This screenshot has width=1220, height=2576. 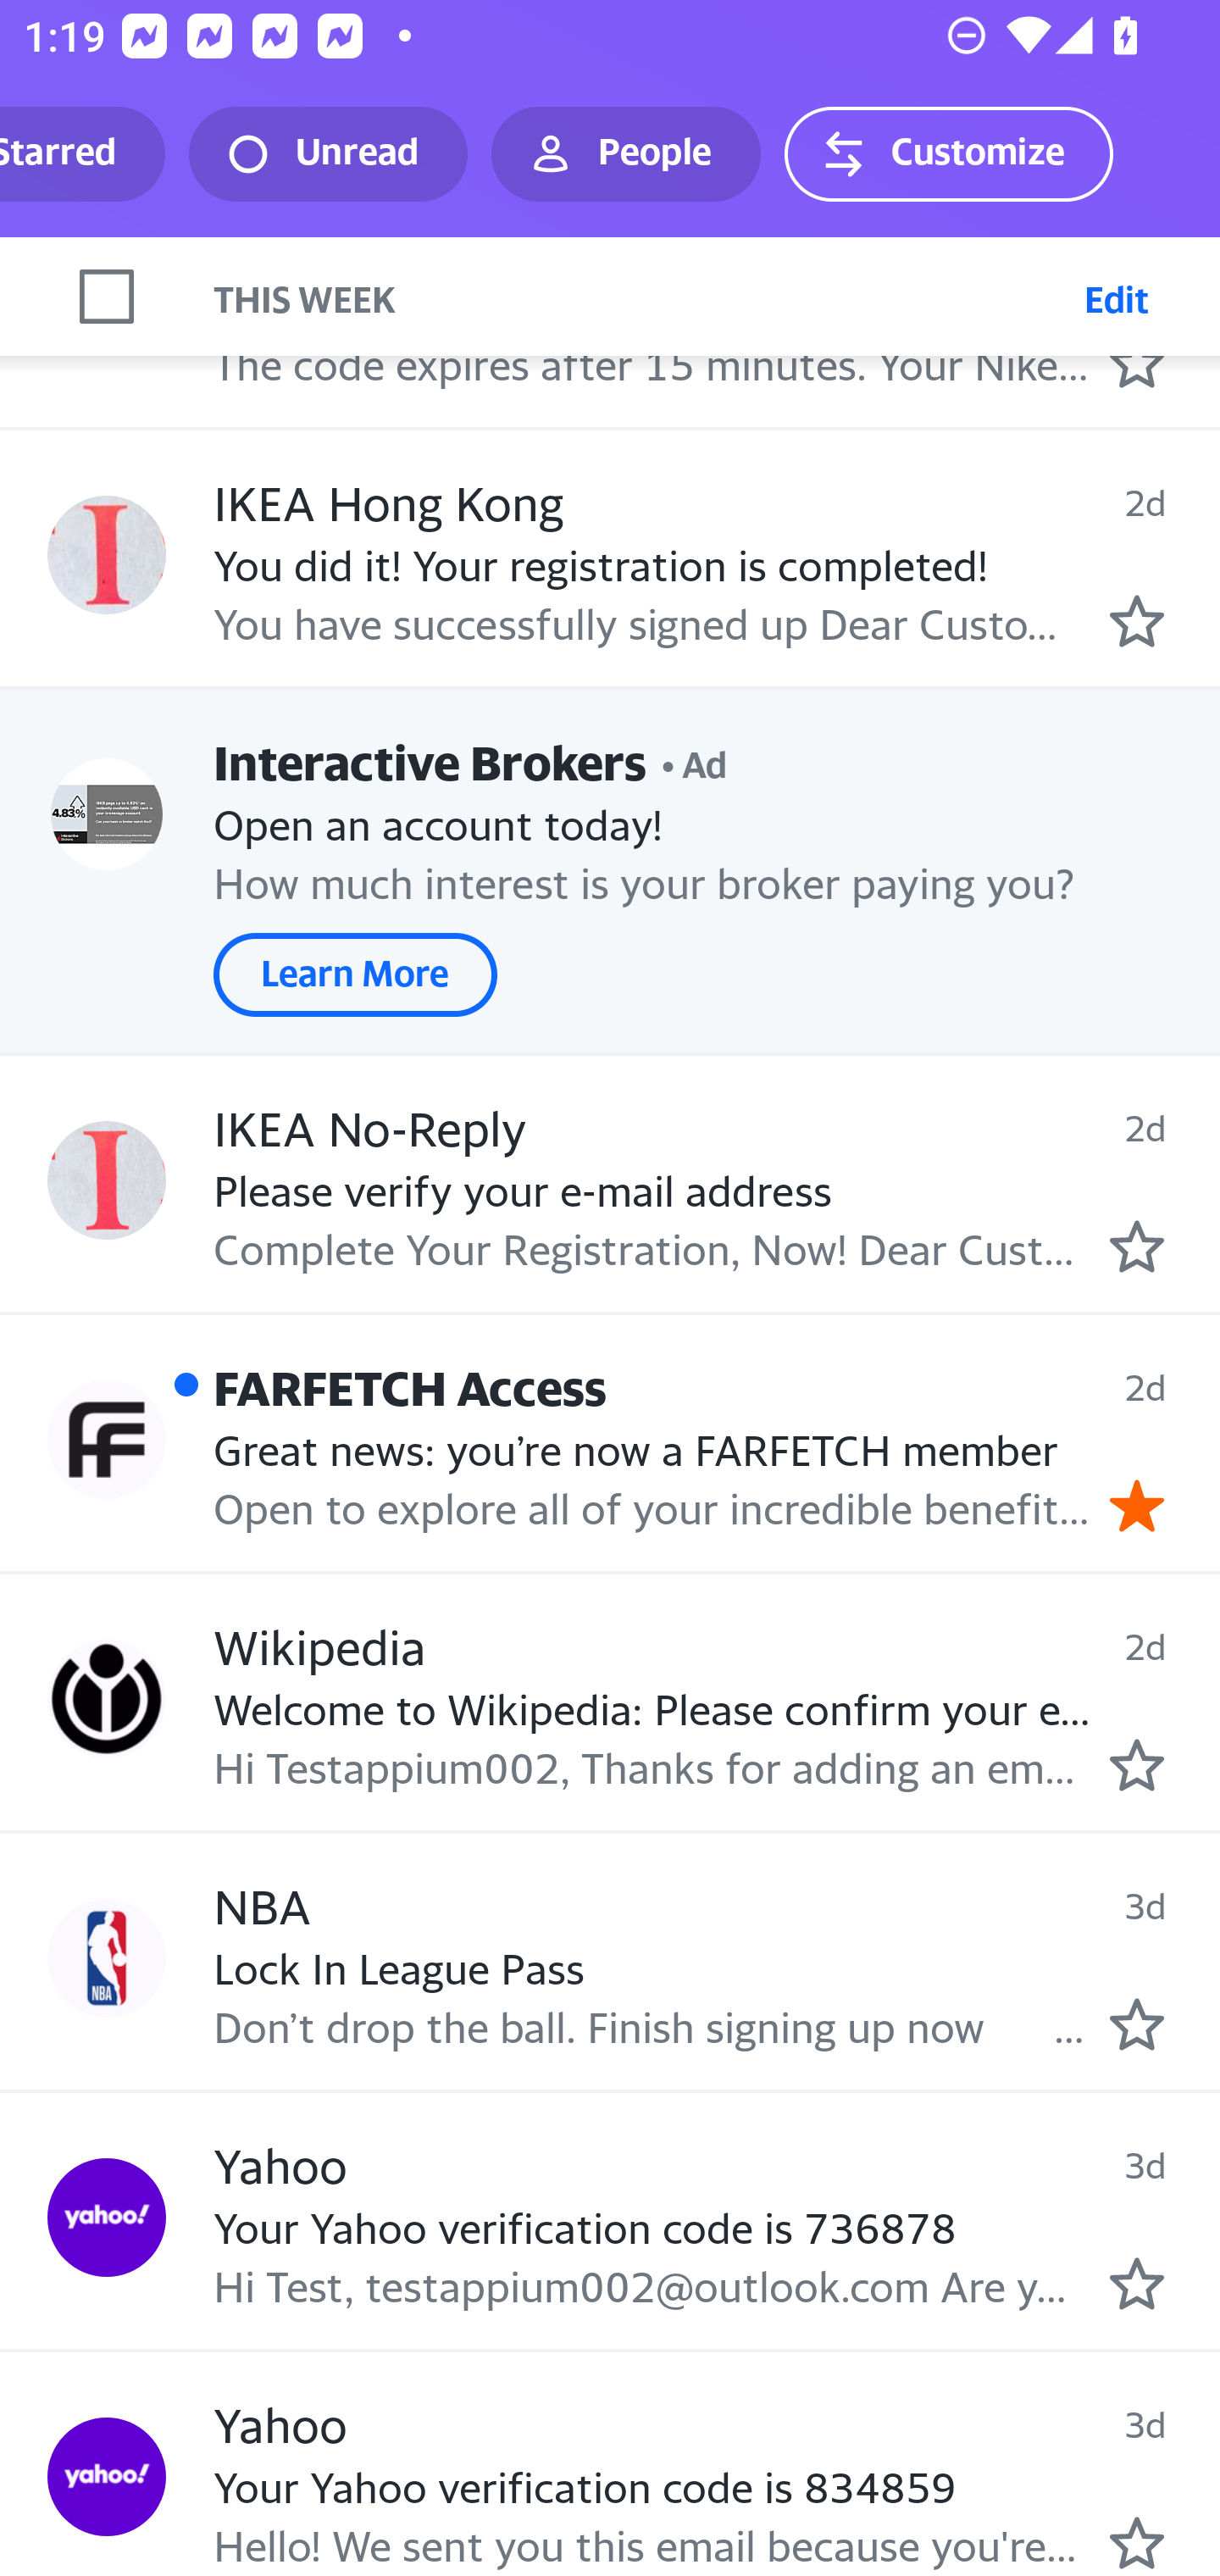 What do you see at coordinates (948, 154) in the screenshot?
I see `Customize` at bounding box center [948, 154].